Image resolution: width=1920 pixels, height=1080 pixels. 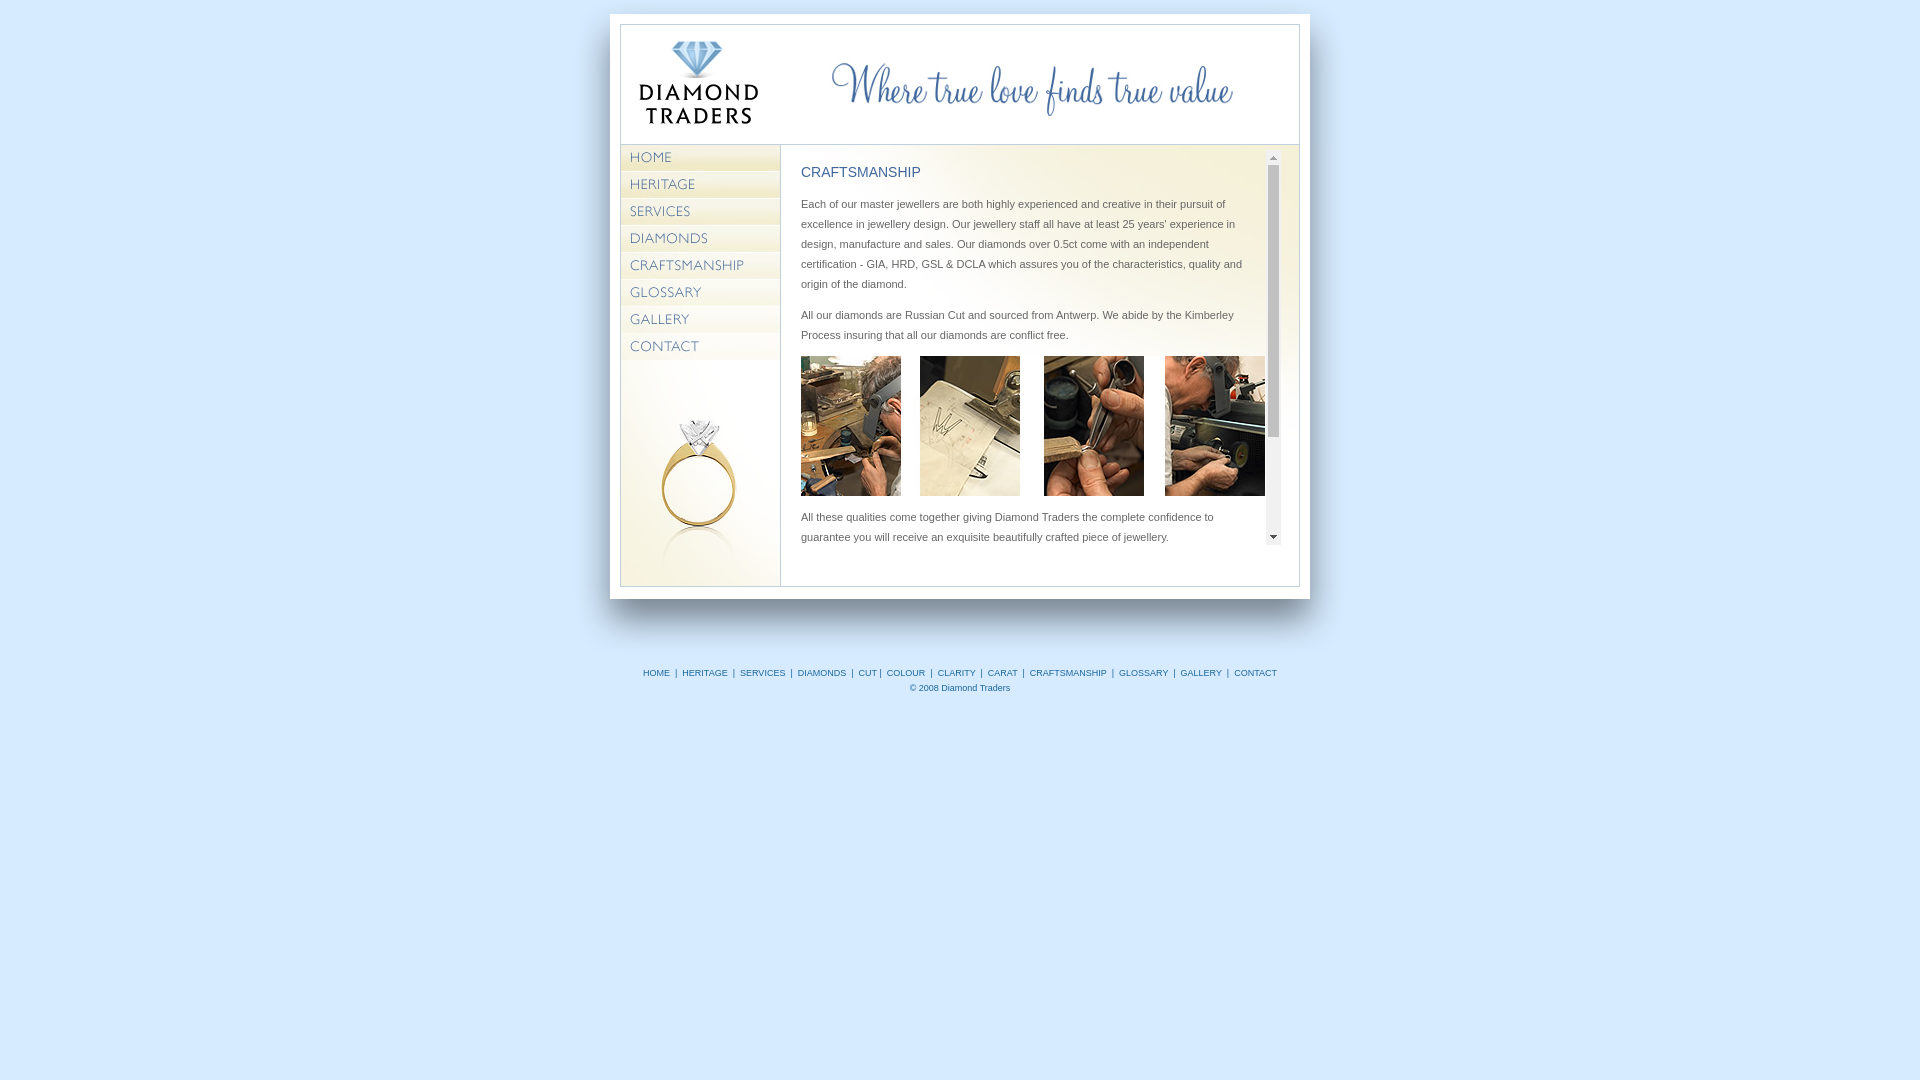 I want to click on CRAFTSMANSHIP, so click(x=1068, y=673).